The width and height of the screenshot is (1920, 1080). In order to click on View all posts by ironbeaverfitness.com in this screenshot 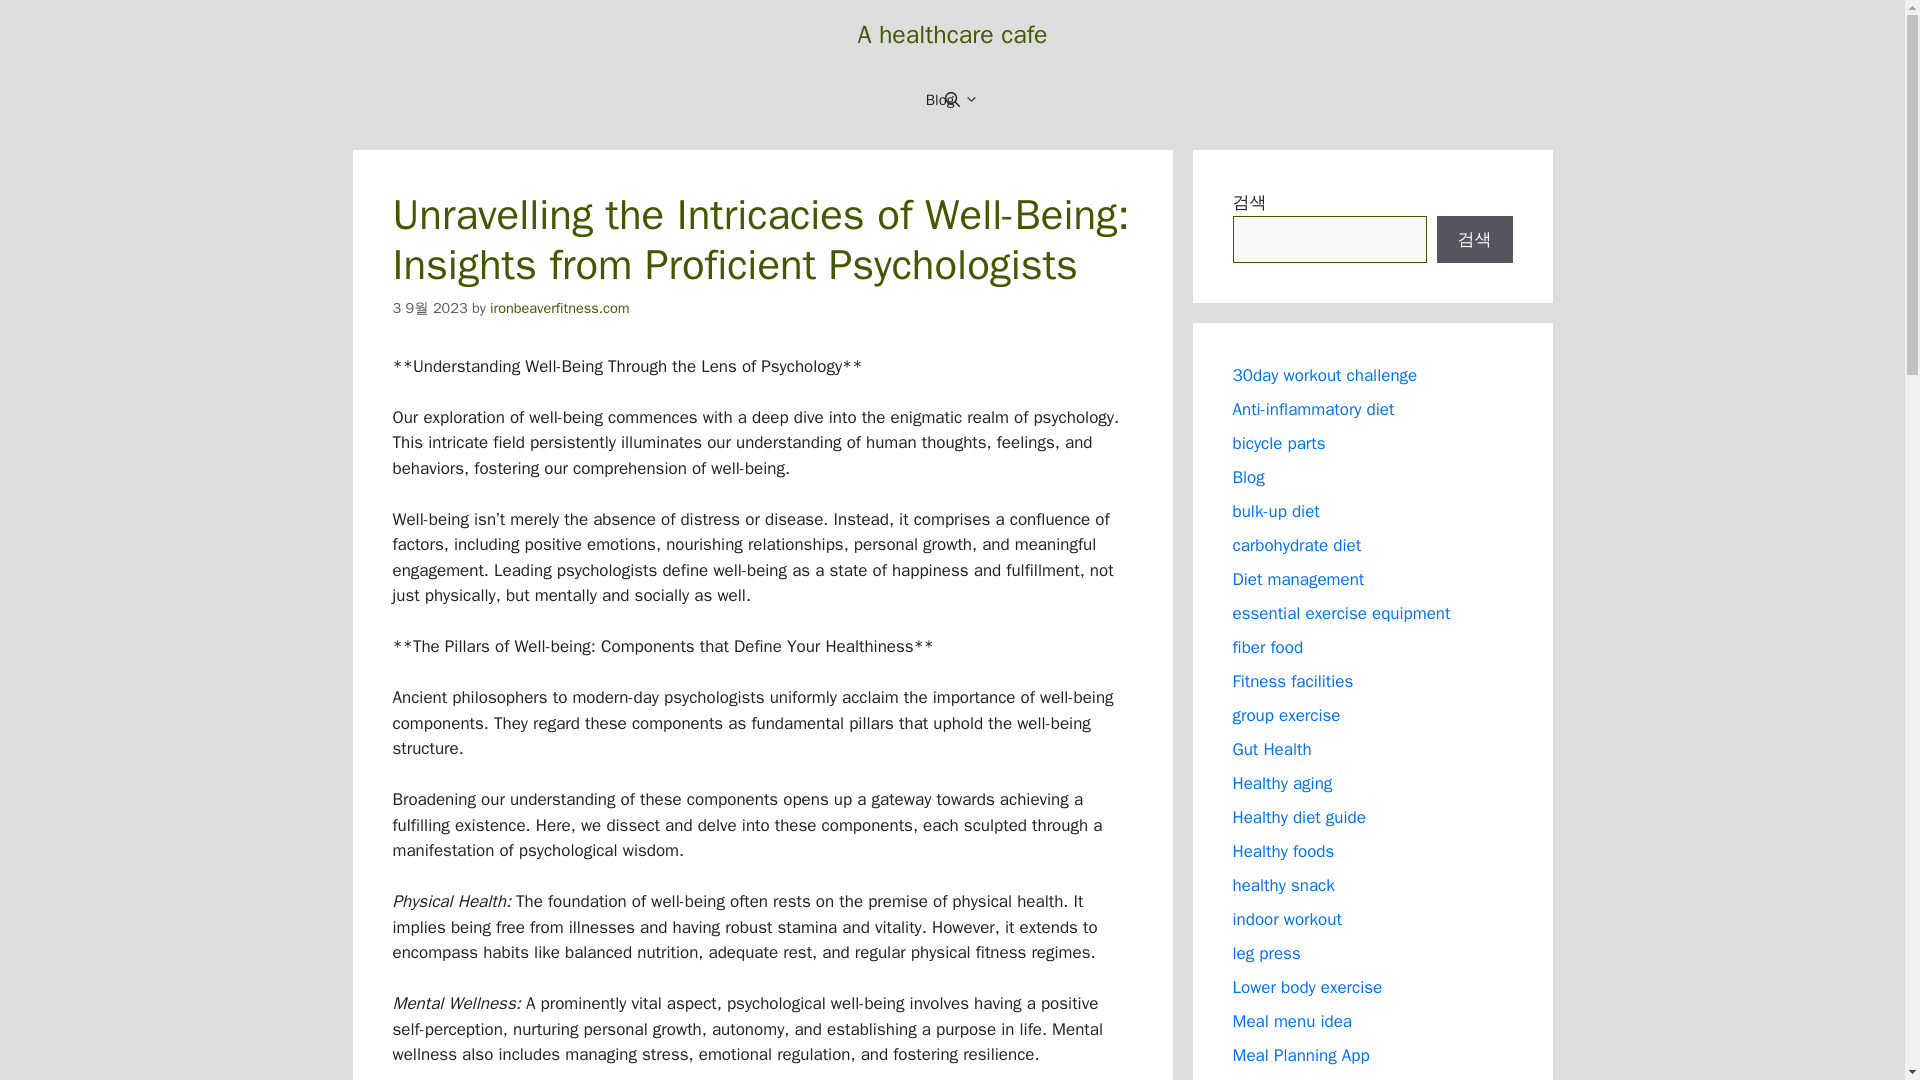, I will do `click(559, 308)`.